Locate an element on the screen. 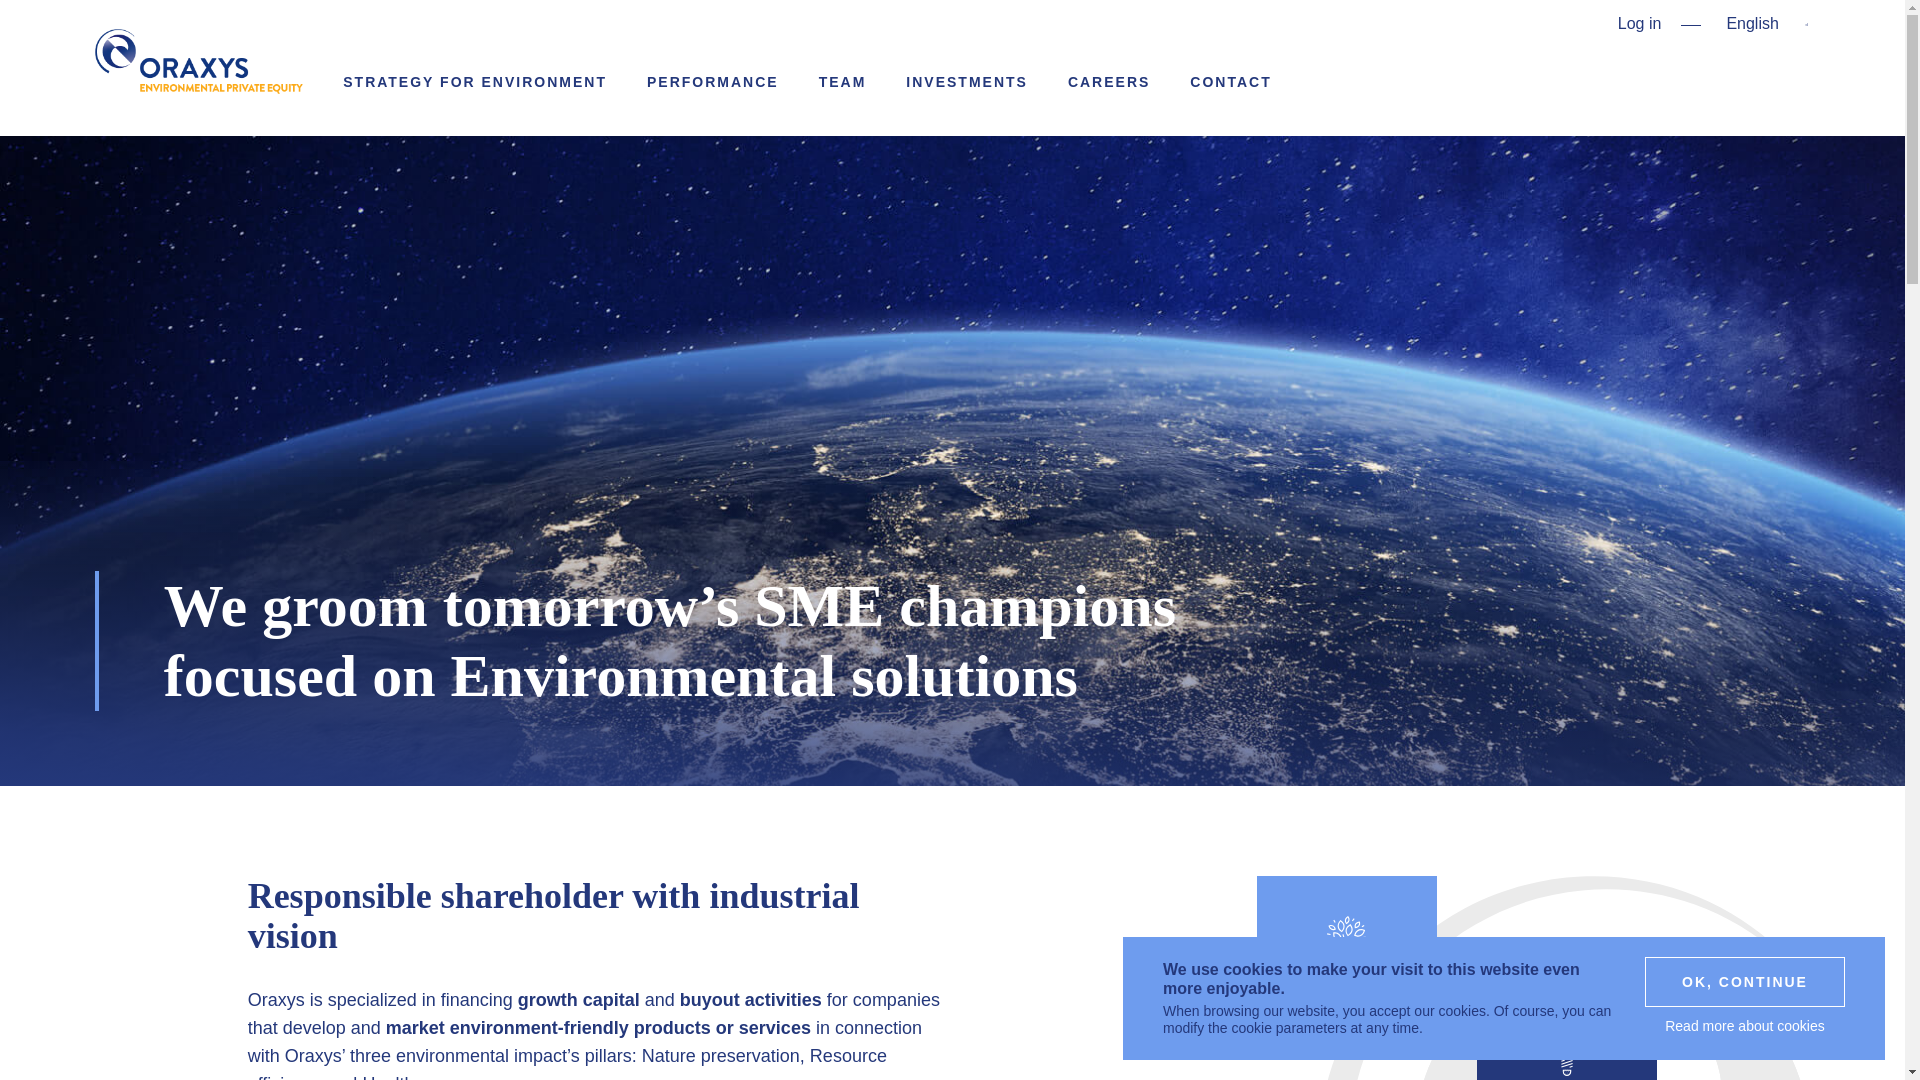  CONTACT is located at coordinates (713, 82).